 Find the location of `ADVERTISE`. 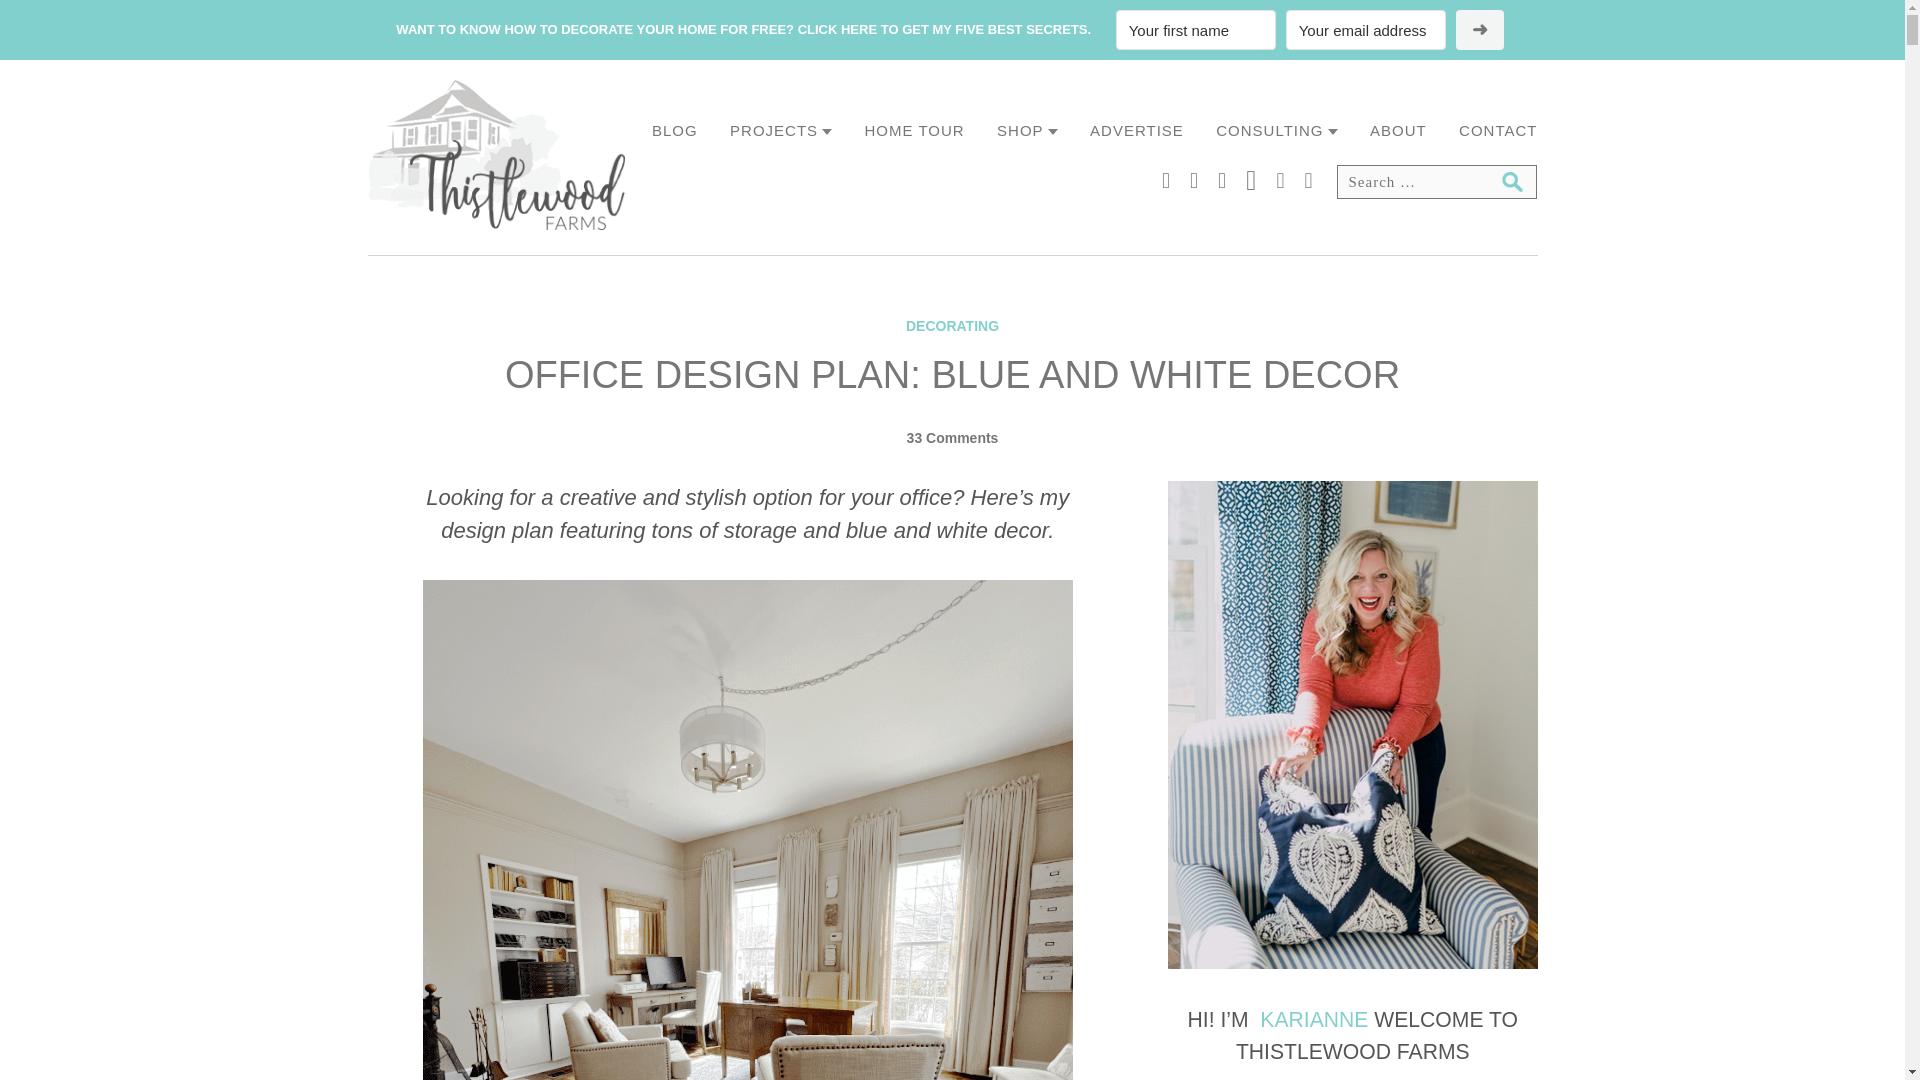

ADVERTISE is located at coordinates (1137, 130).